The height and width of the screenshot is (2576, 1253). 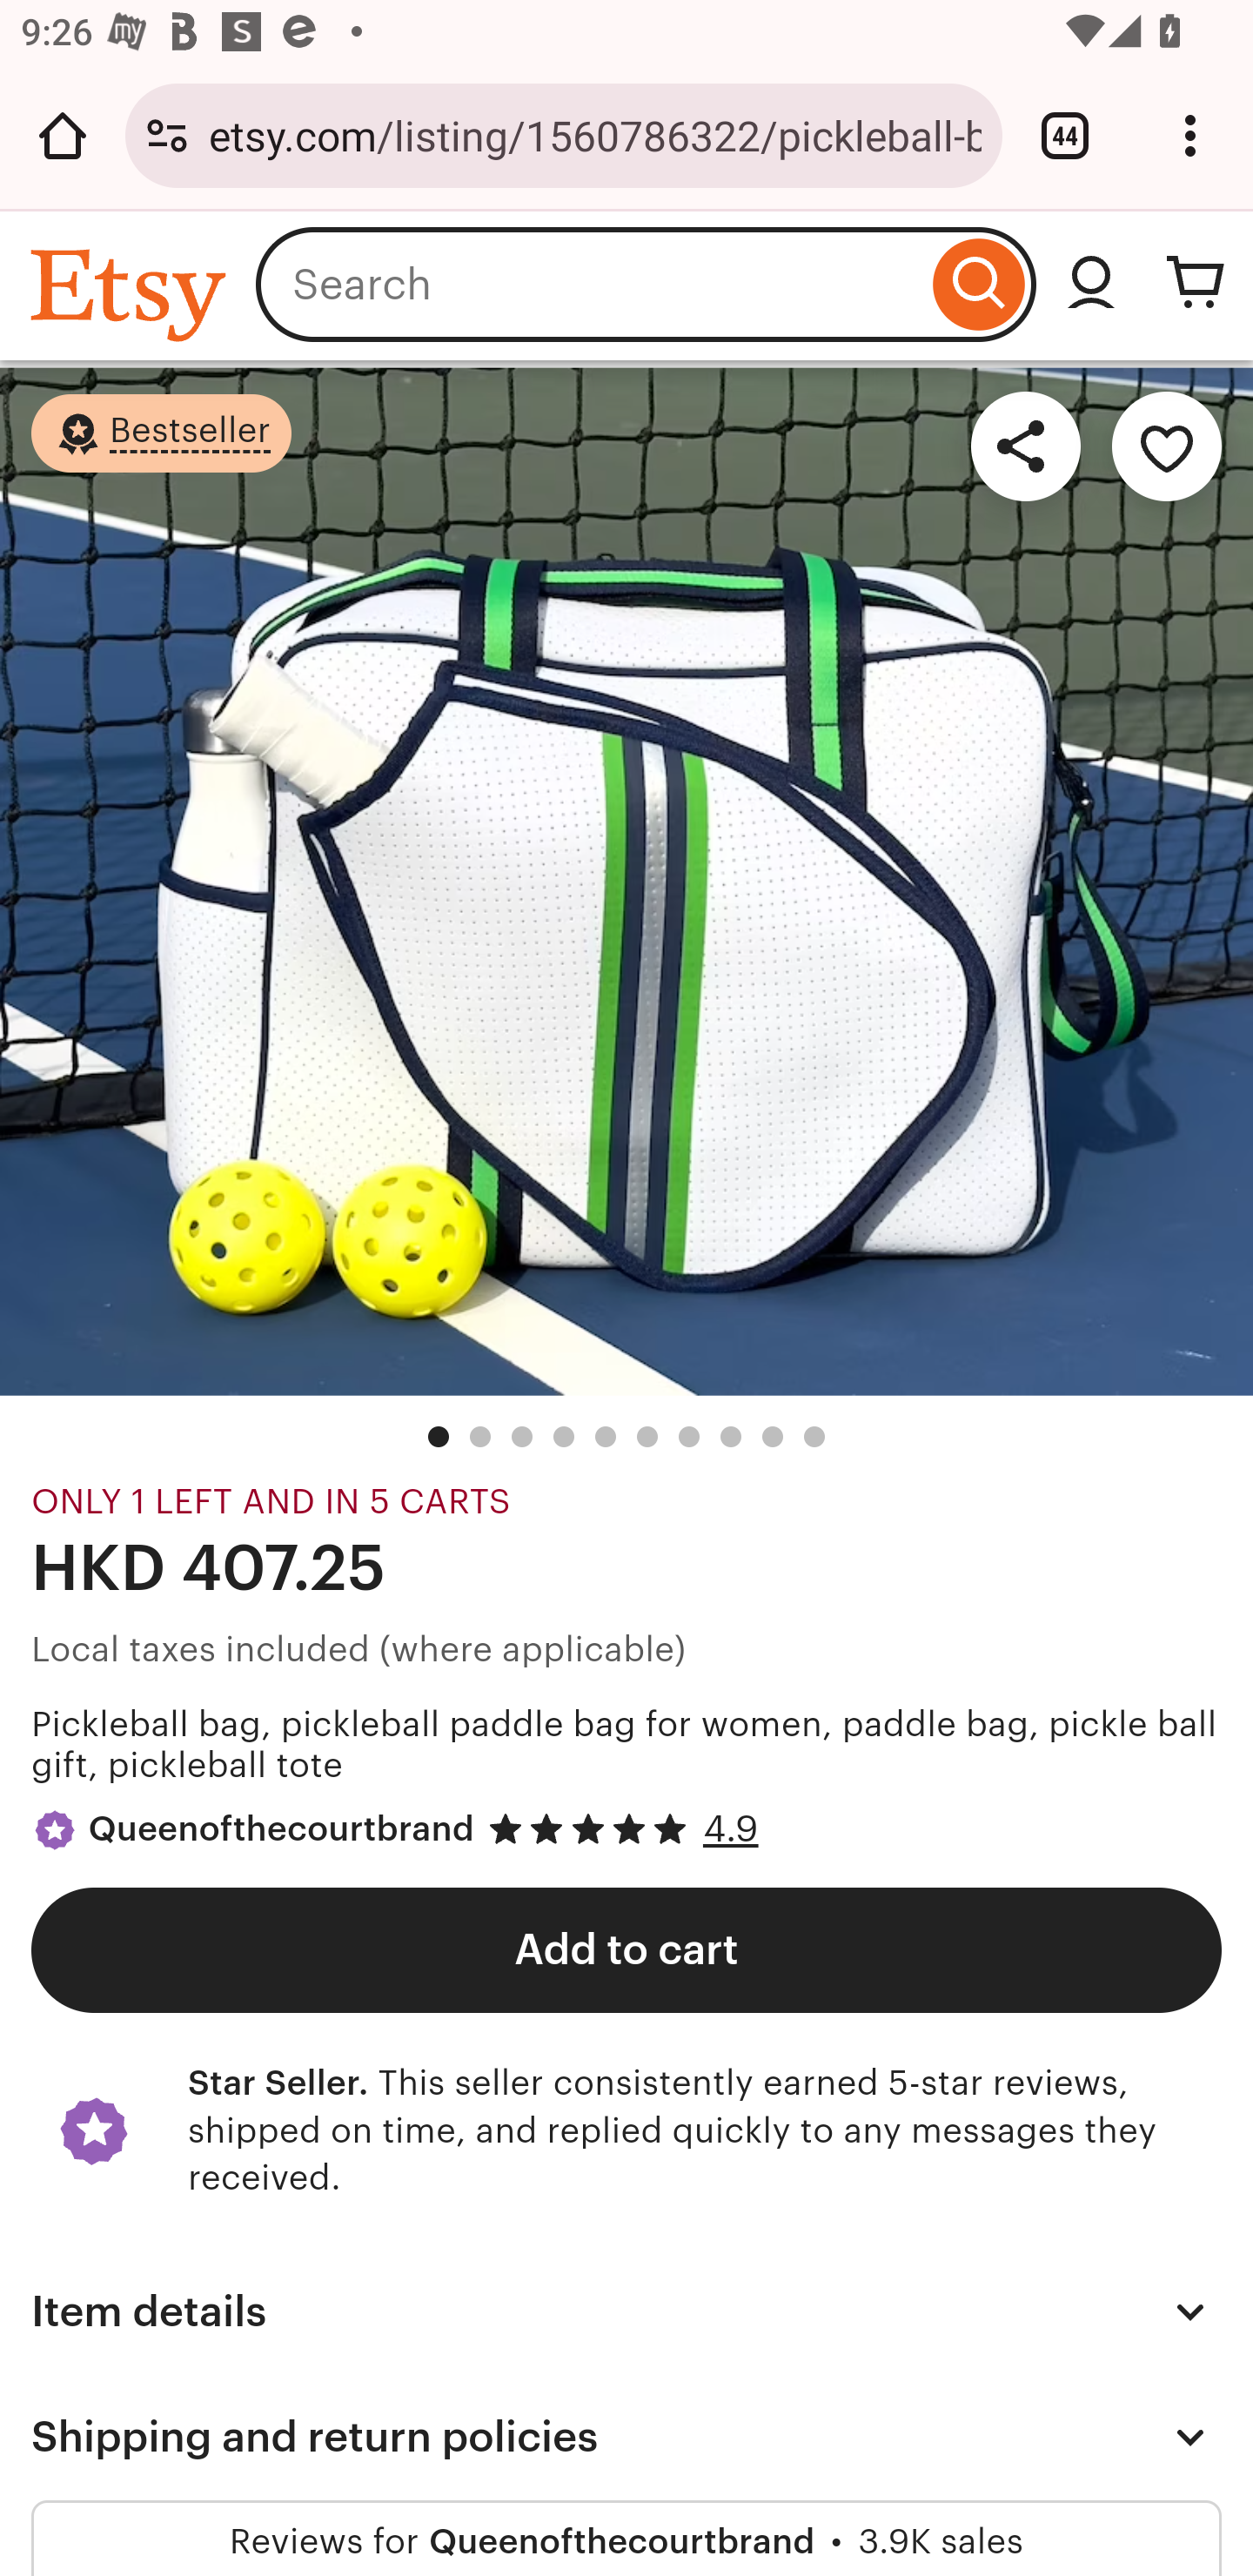 What do you see at coordinates (1091, 284) in the screenshot?
I see `Sign in` at bounding box center [1091, 284].